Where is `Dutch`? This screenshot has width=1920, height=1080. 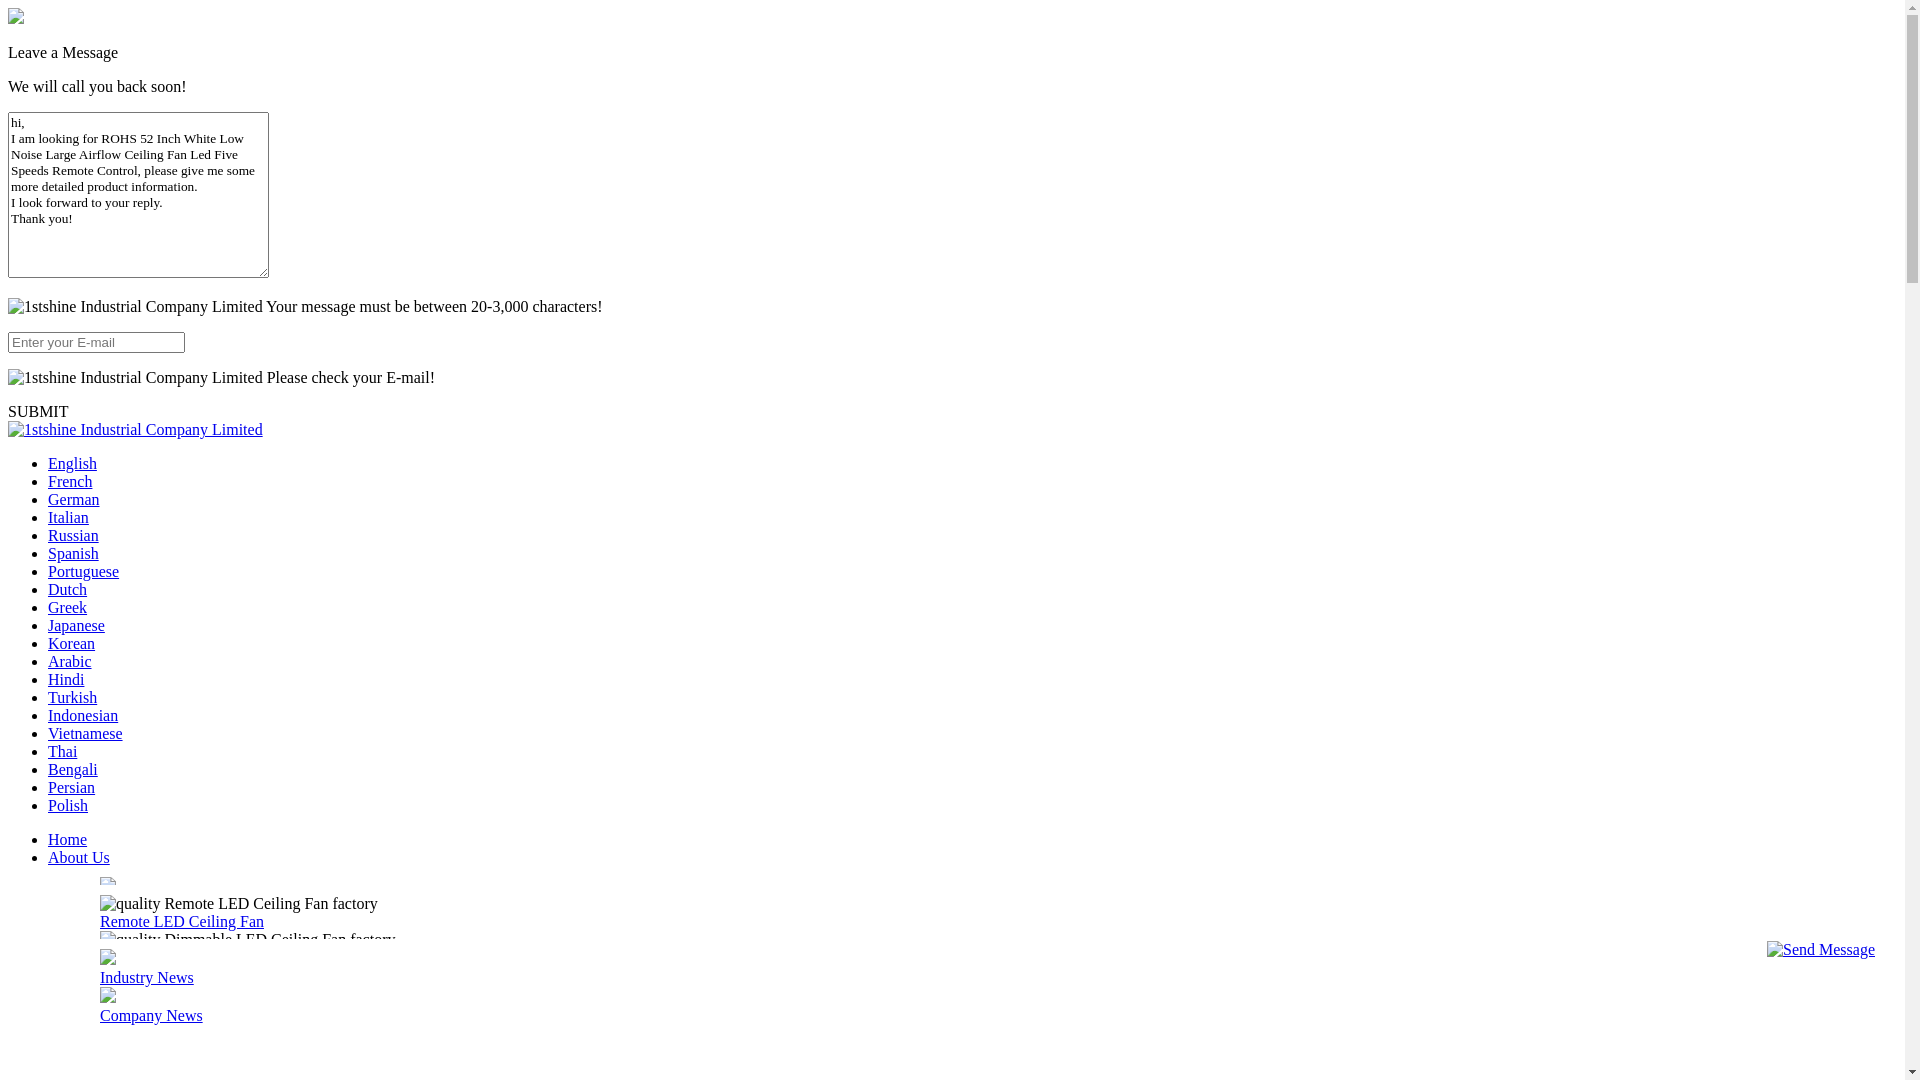 Dutch is located at coordinates (68, 176).